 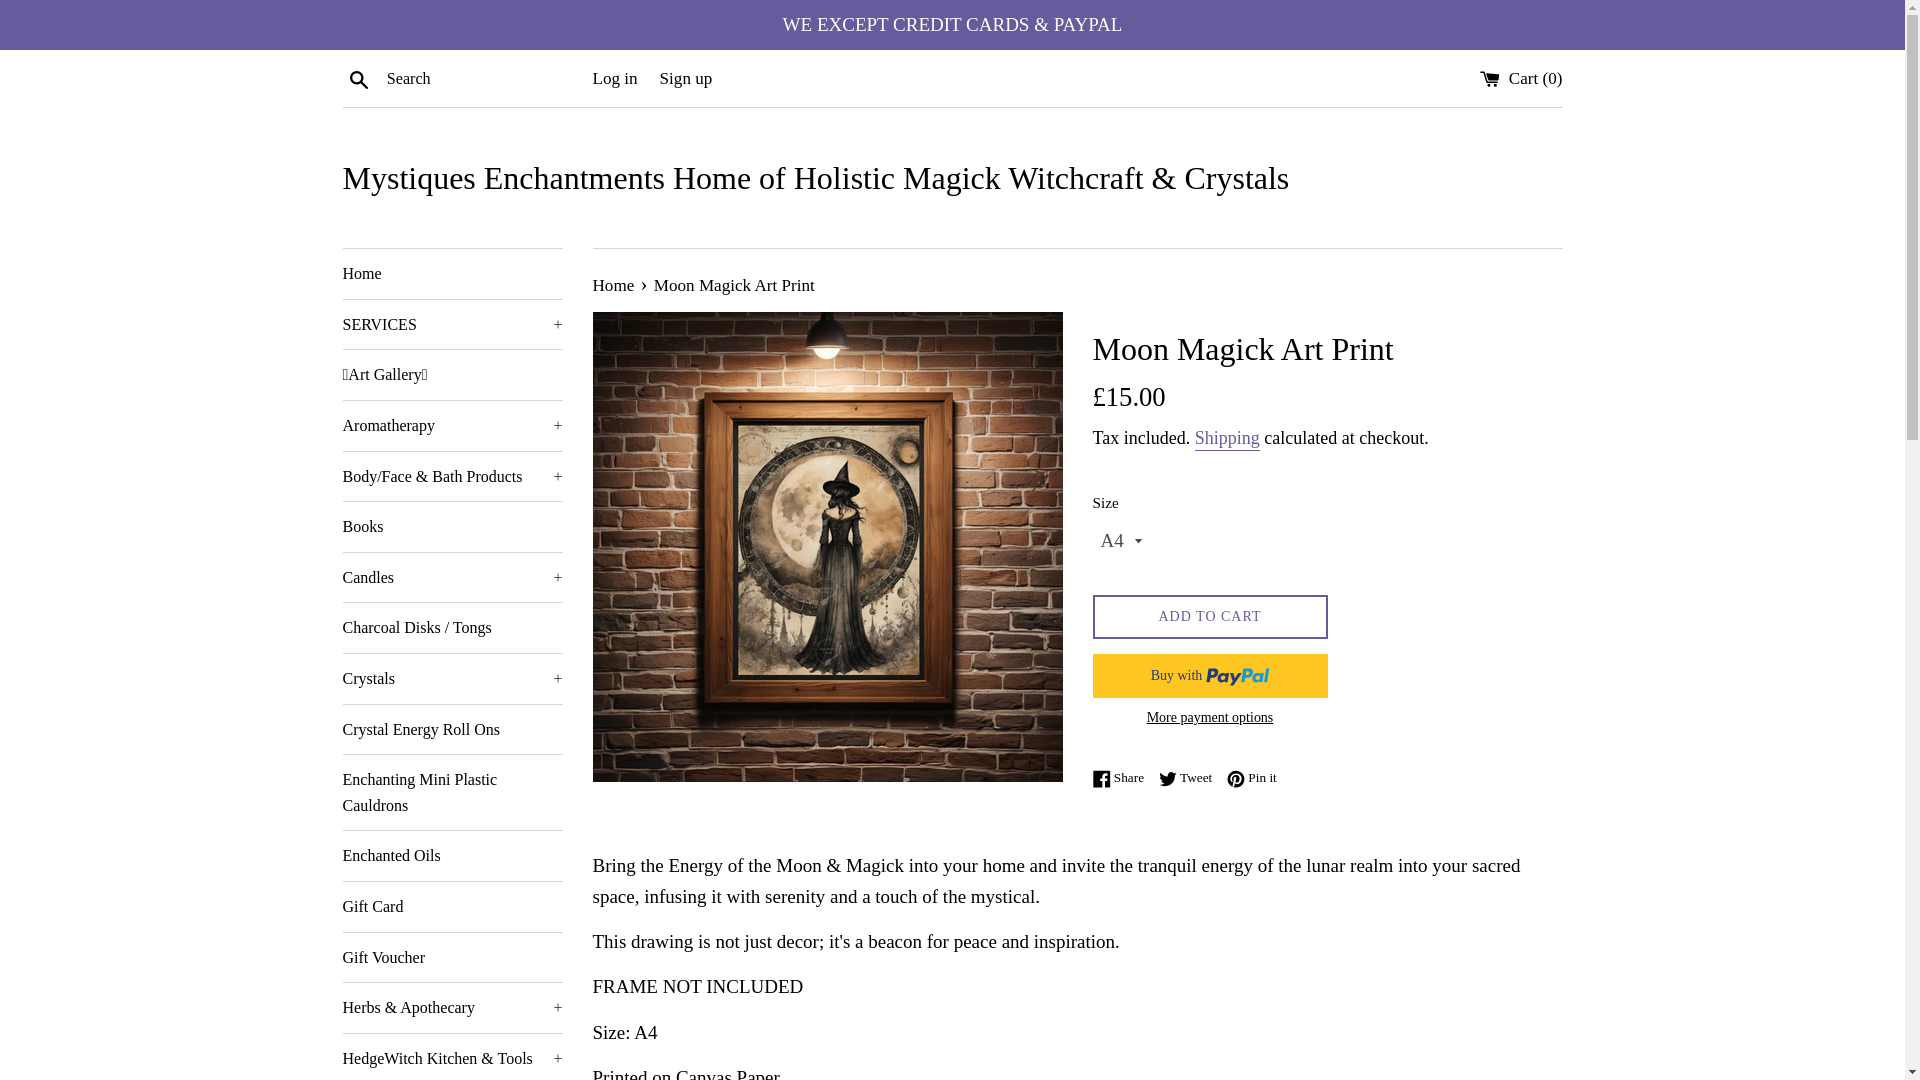 I want to click on Back to the frontpage, so click(x=614, y=285).